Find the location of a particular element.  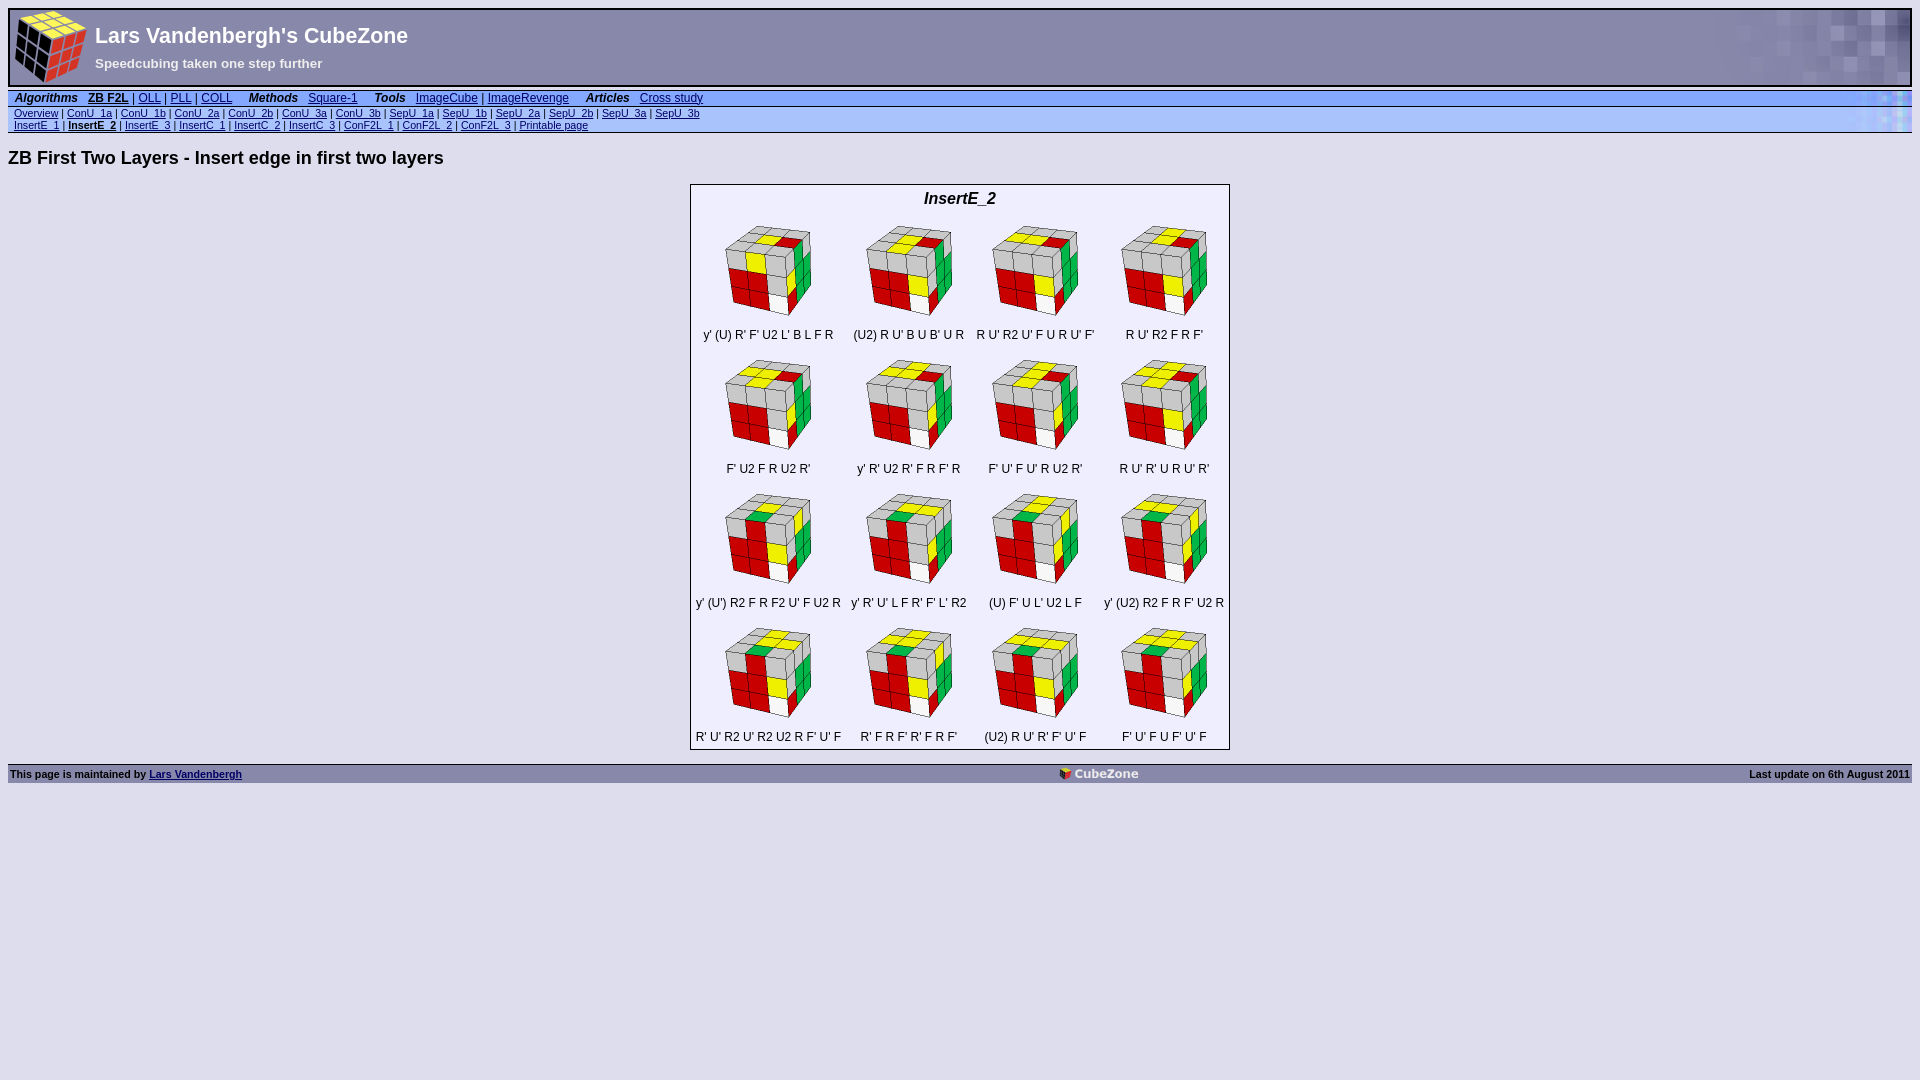

InsertE_1 is located at coordinates (37, 125).